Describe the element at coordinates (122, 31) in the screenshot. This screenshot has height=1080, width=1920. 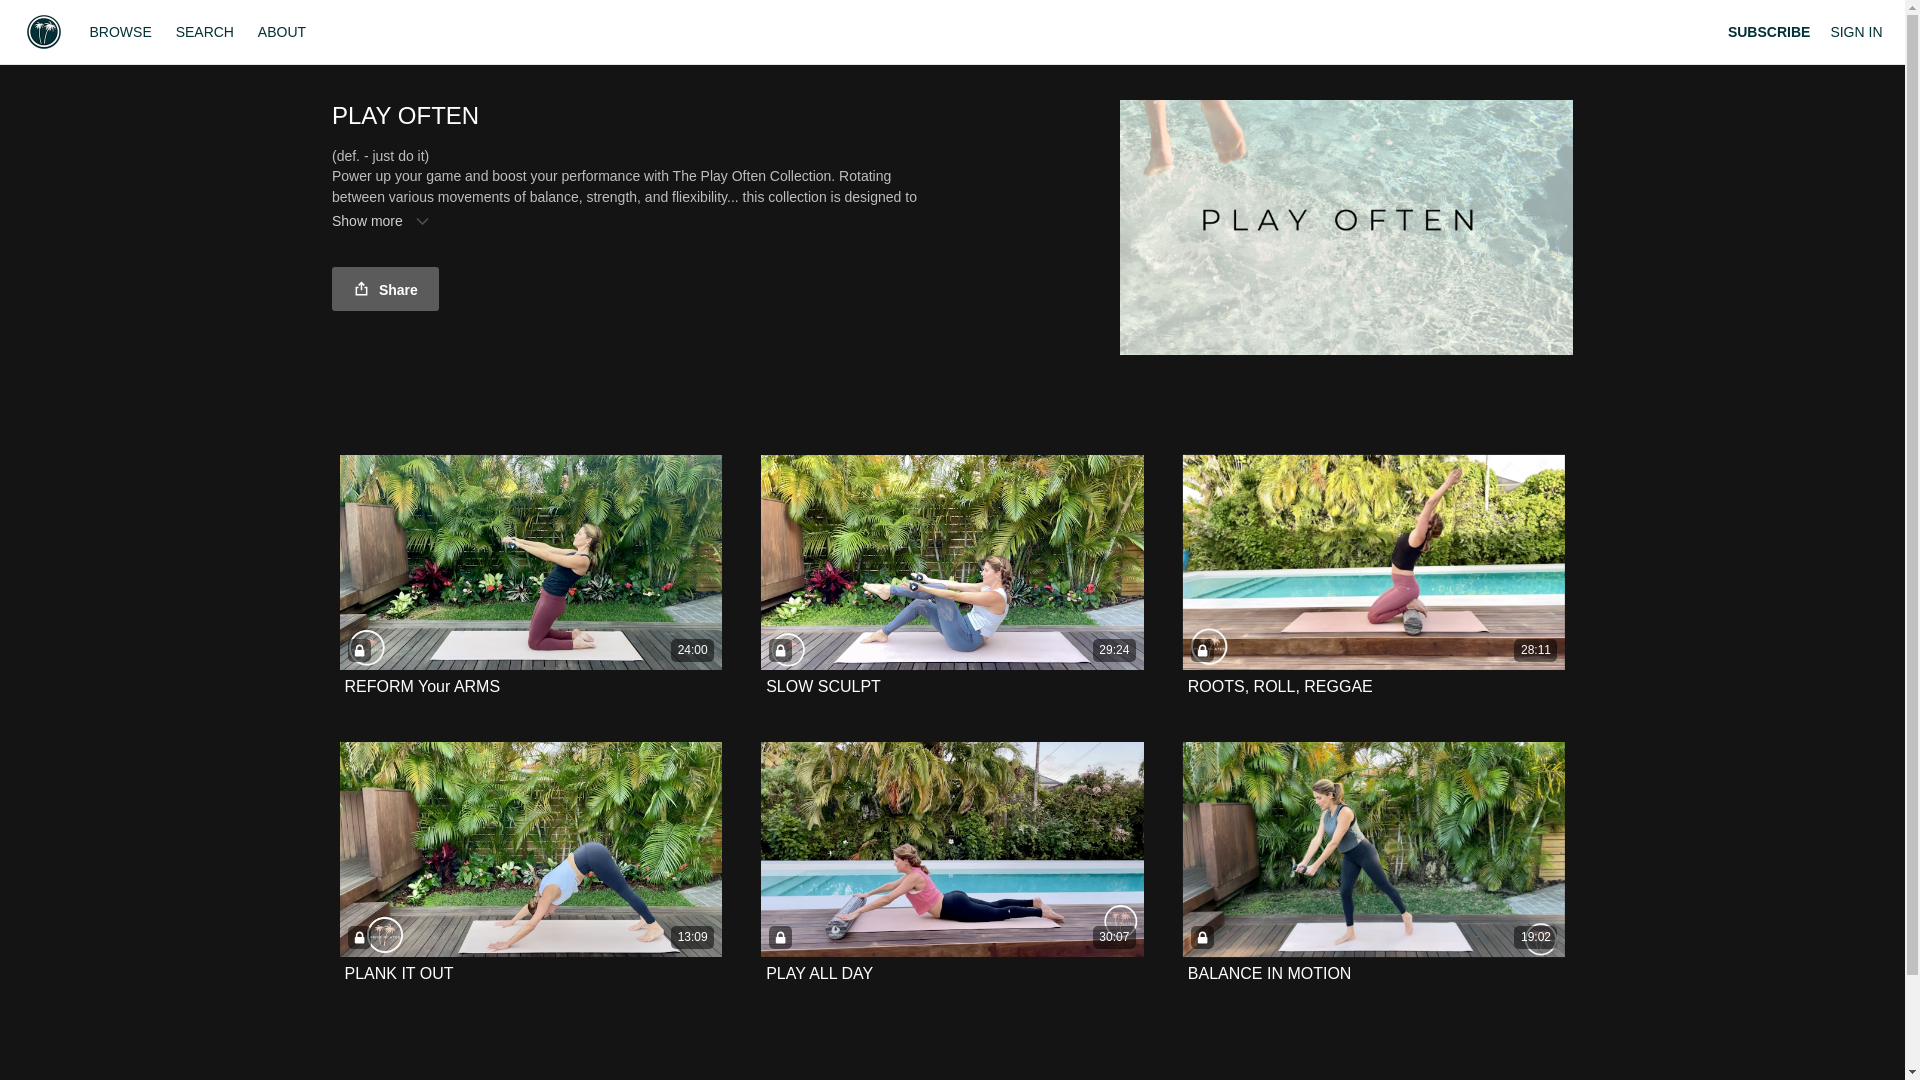
I see `BROWSE` at that location.